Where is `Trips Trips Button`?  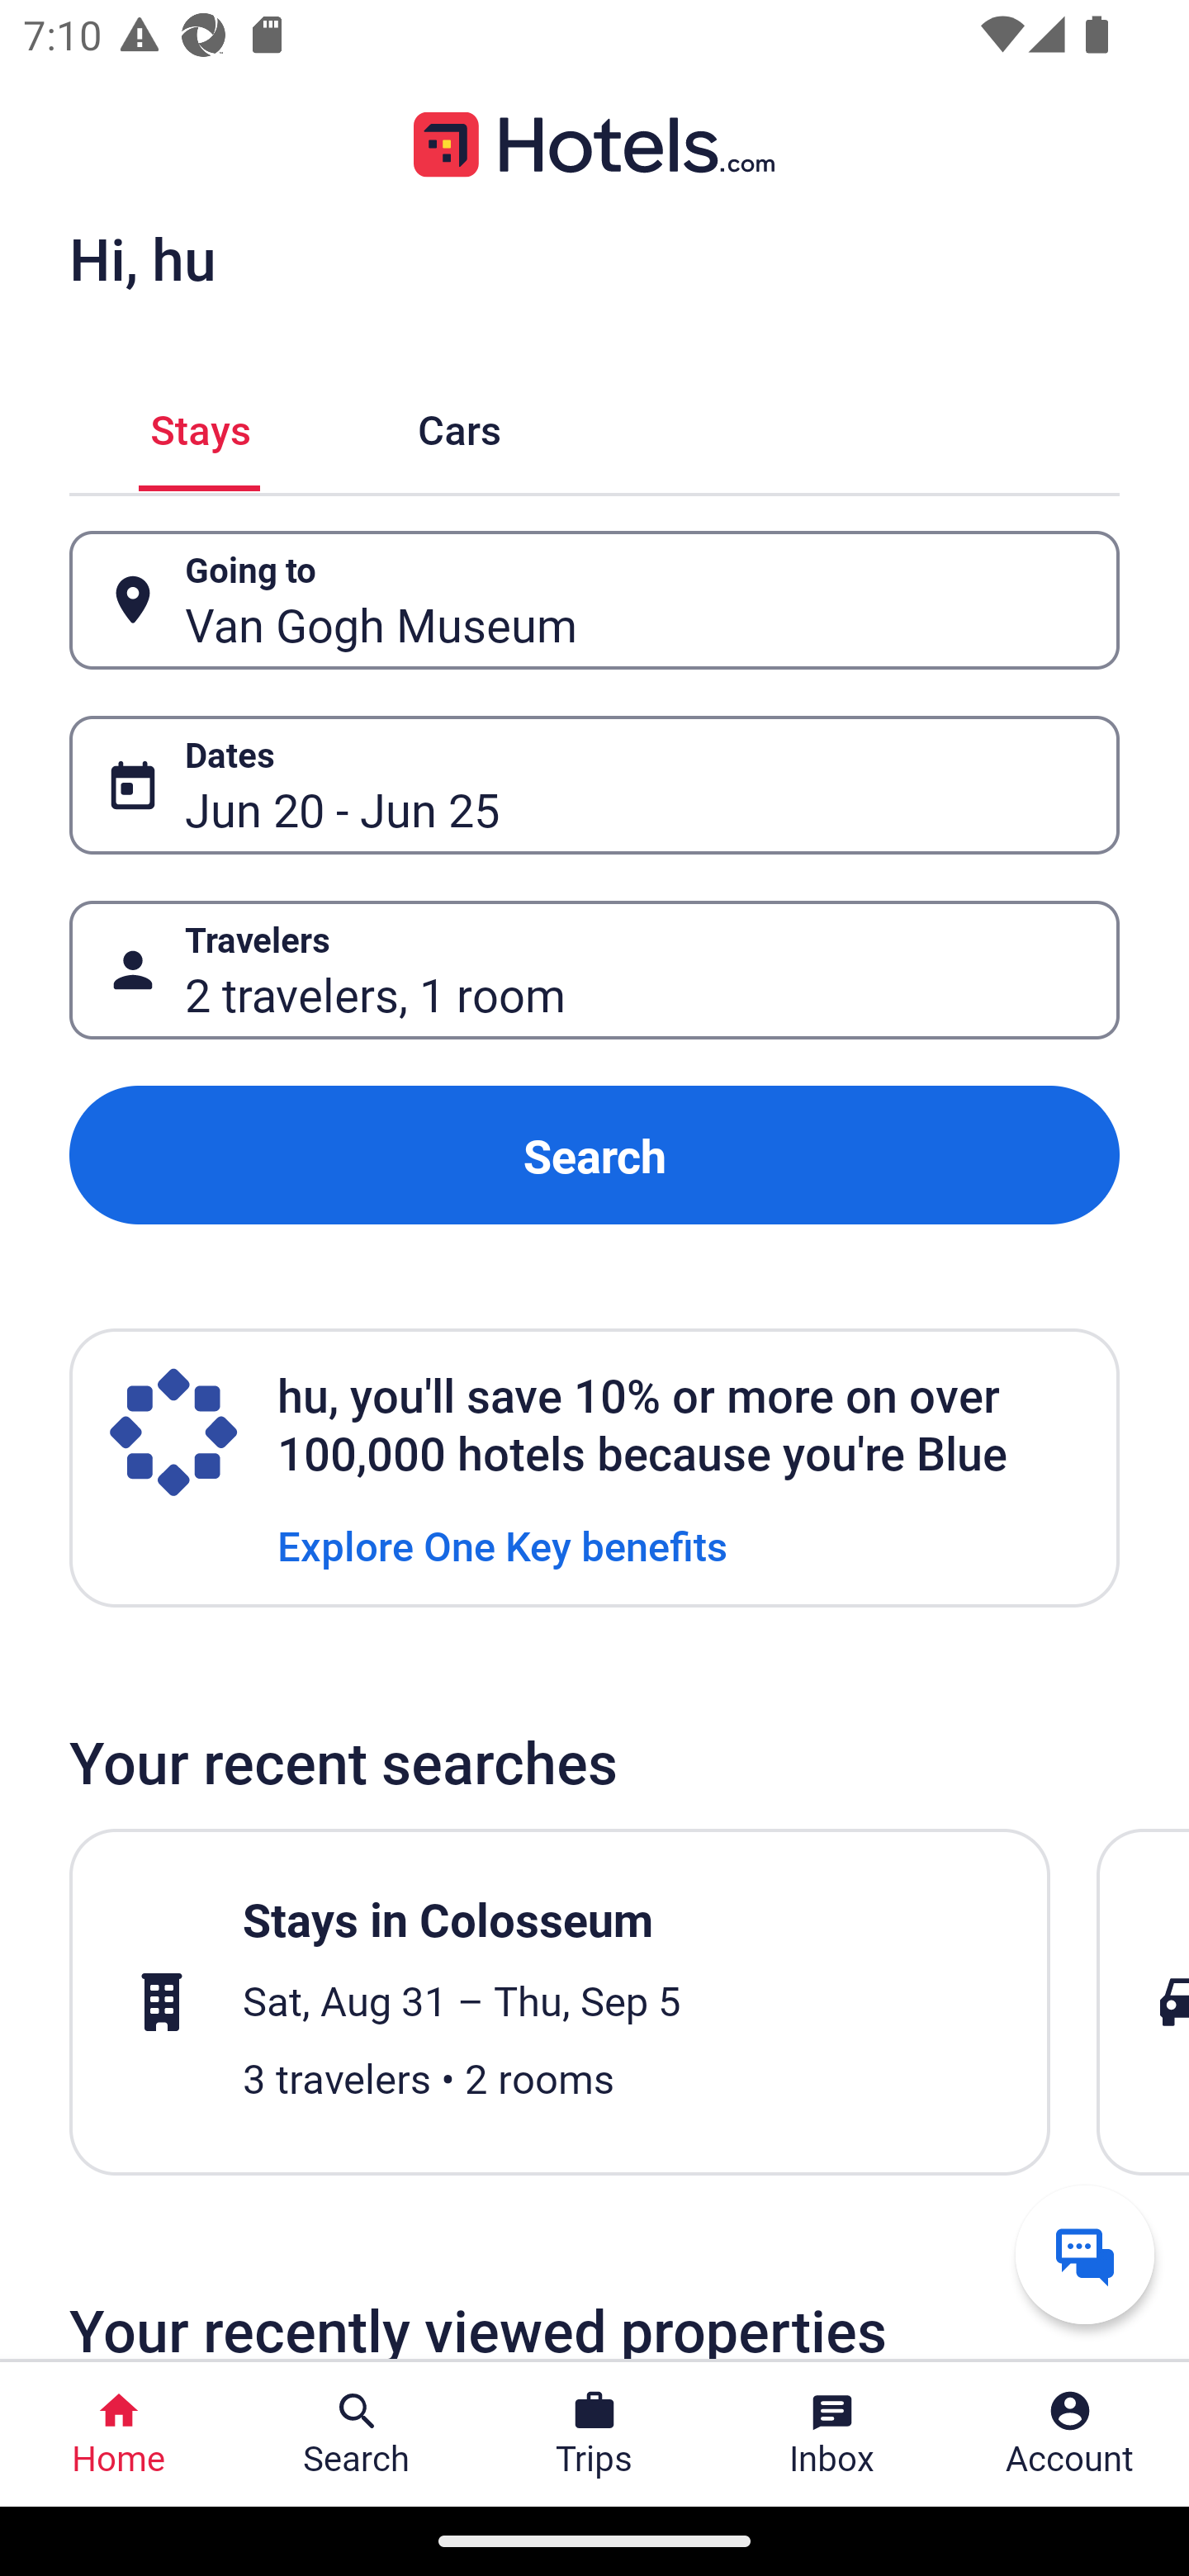 Trips Trips Button is located at coordinates (594, 2434).